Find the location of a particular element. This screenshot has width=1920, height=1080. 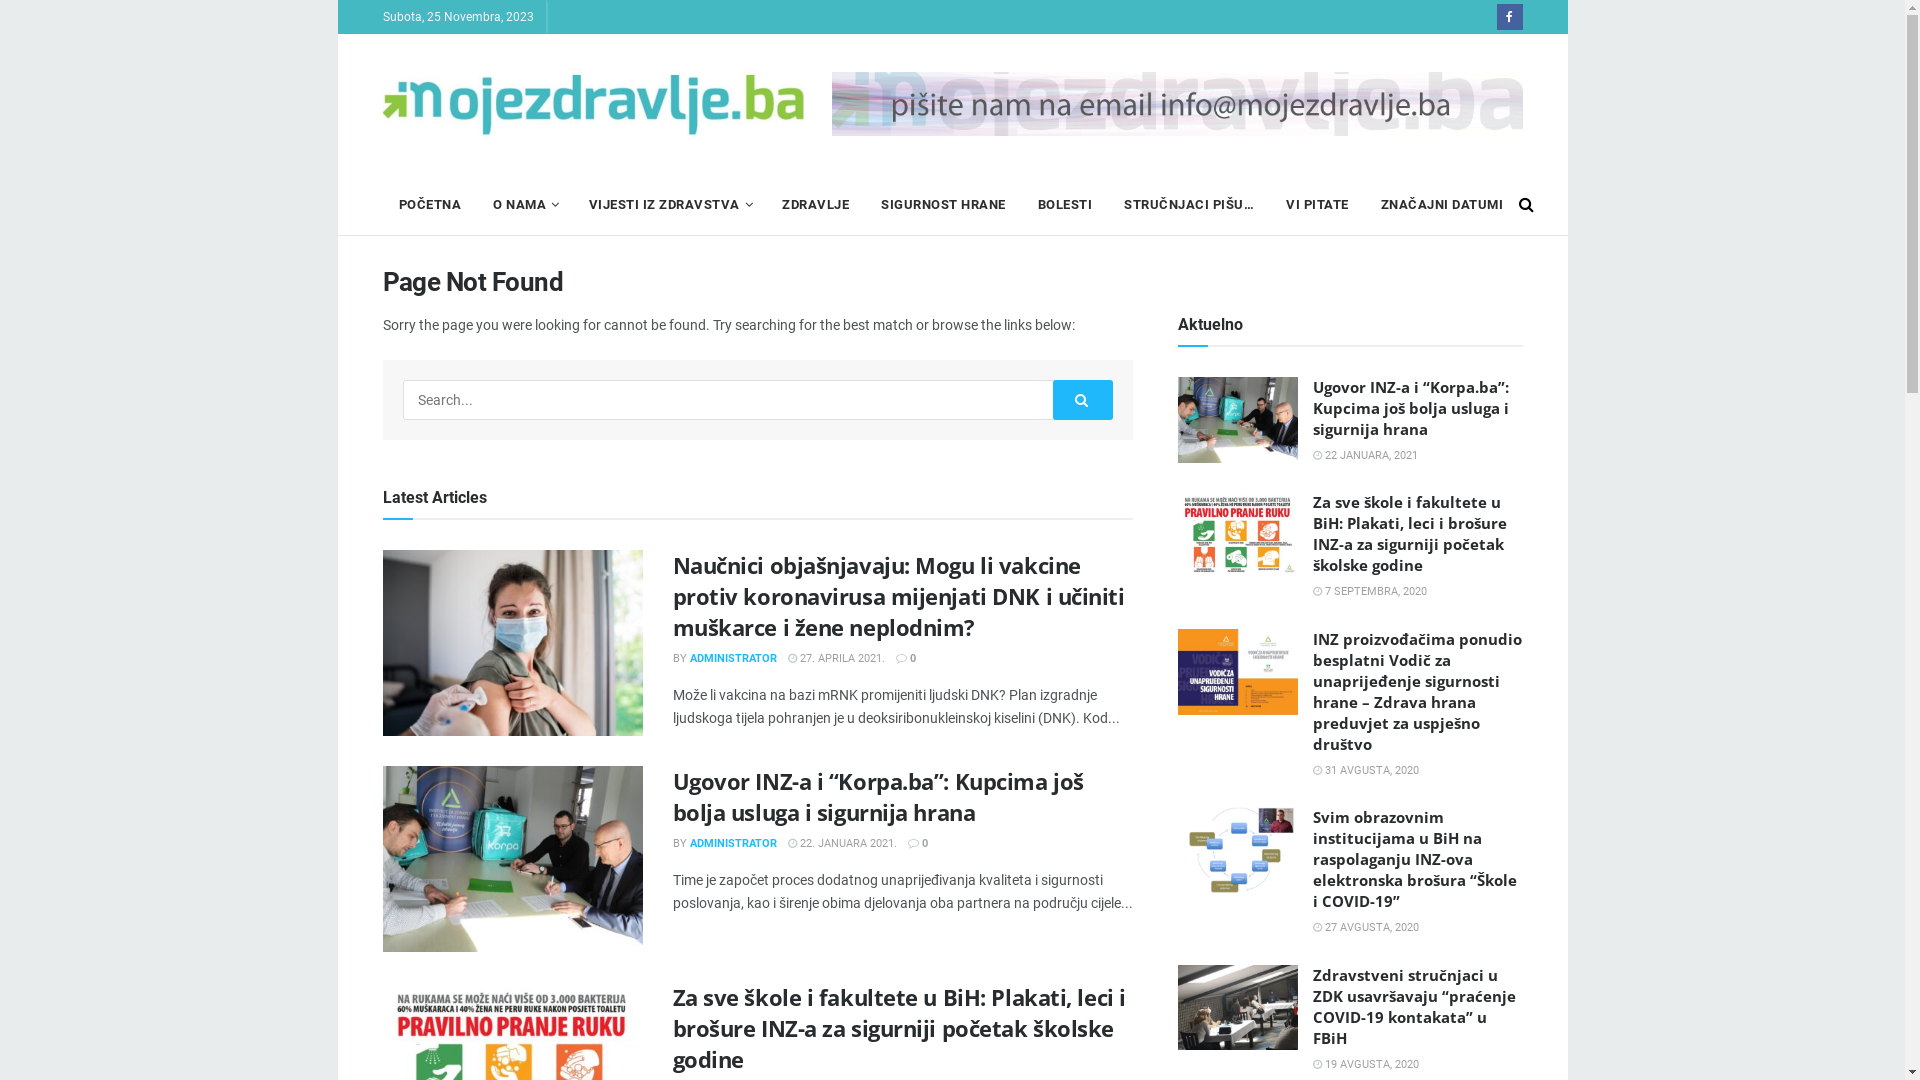

ADMINISTRATOR is located at coordinates (734, 658).